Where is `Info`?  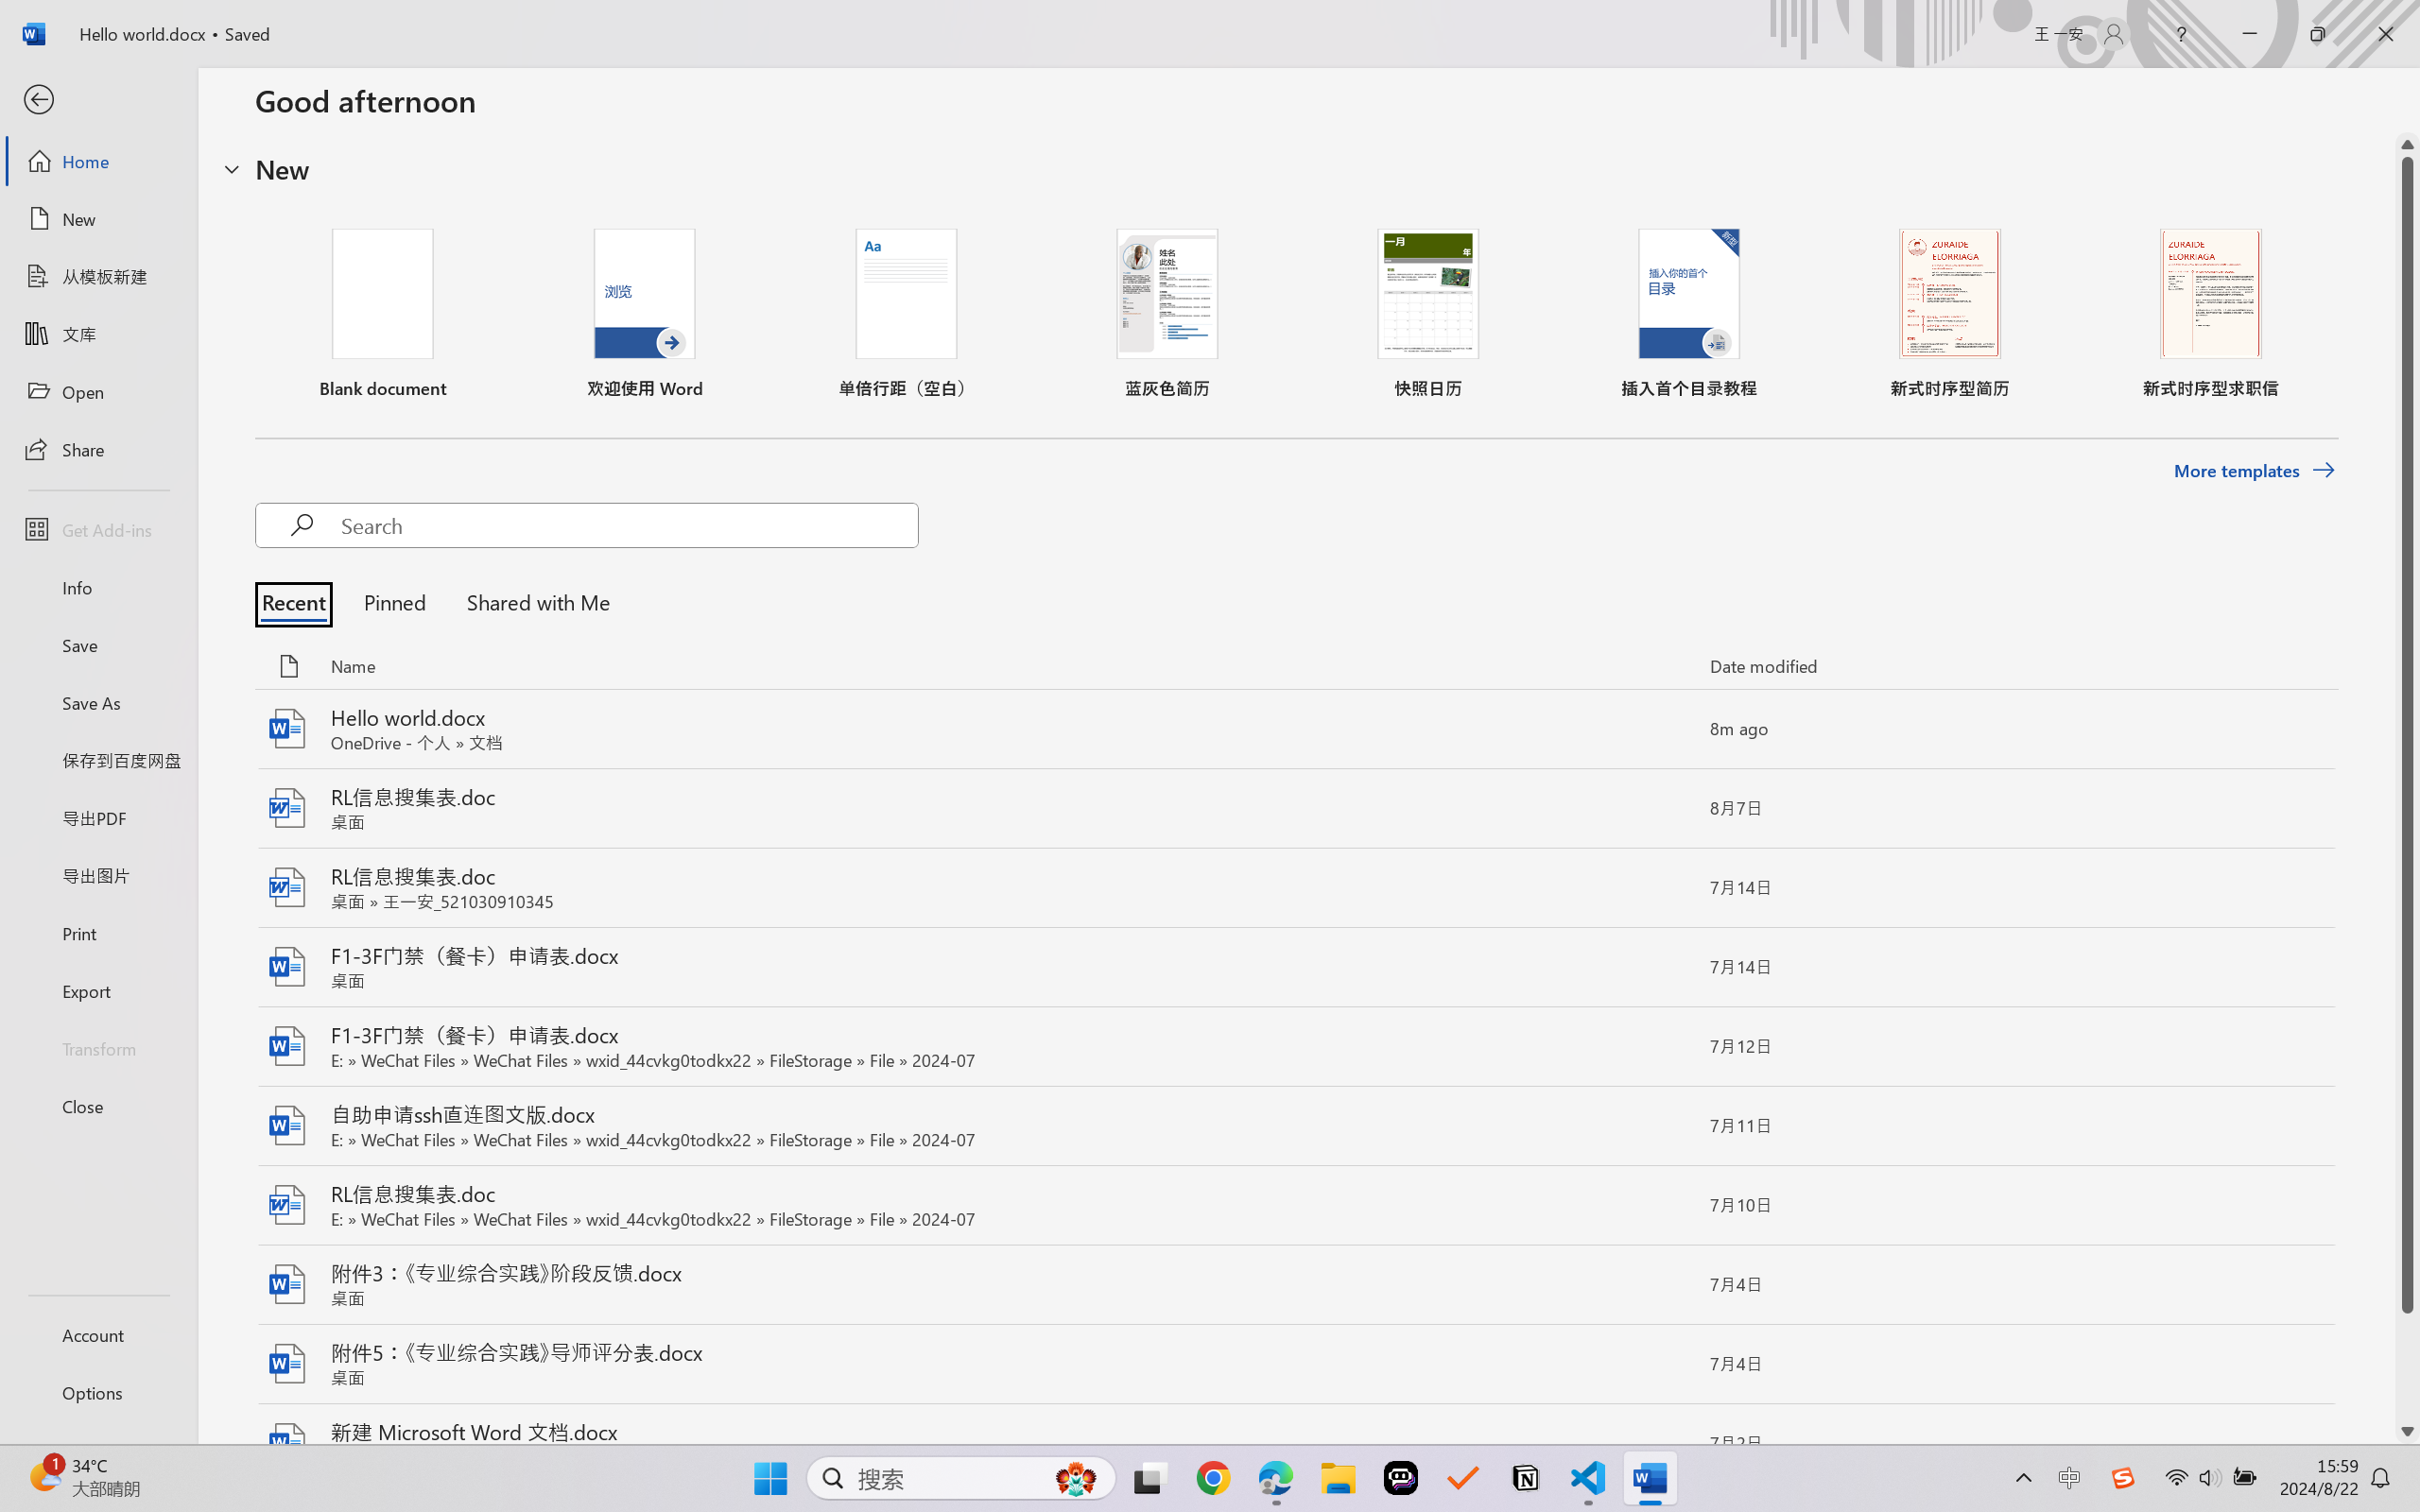
Info is located at coordinates (98, 587).